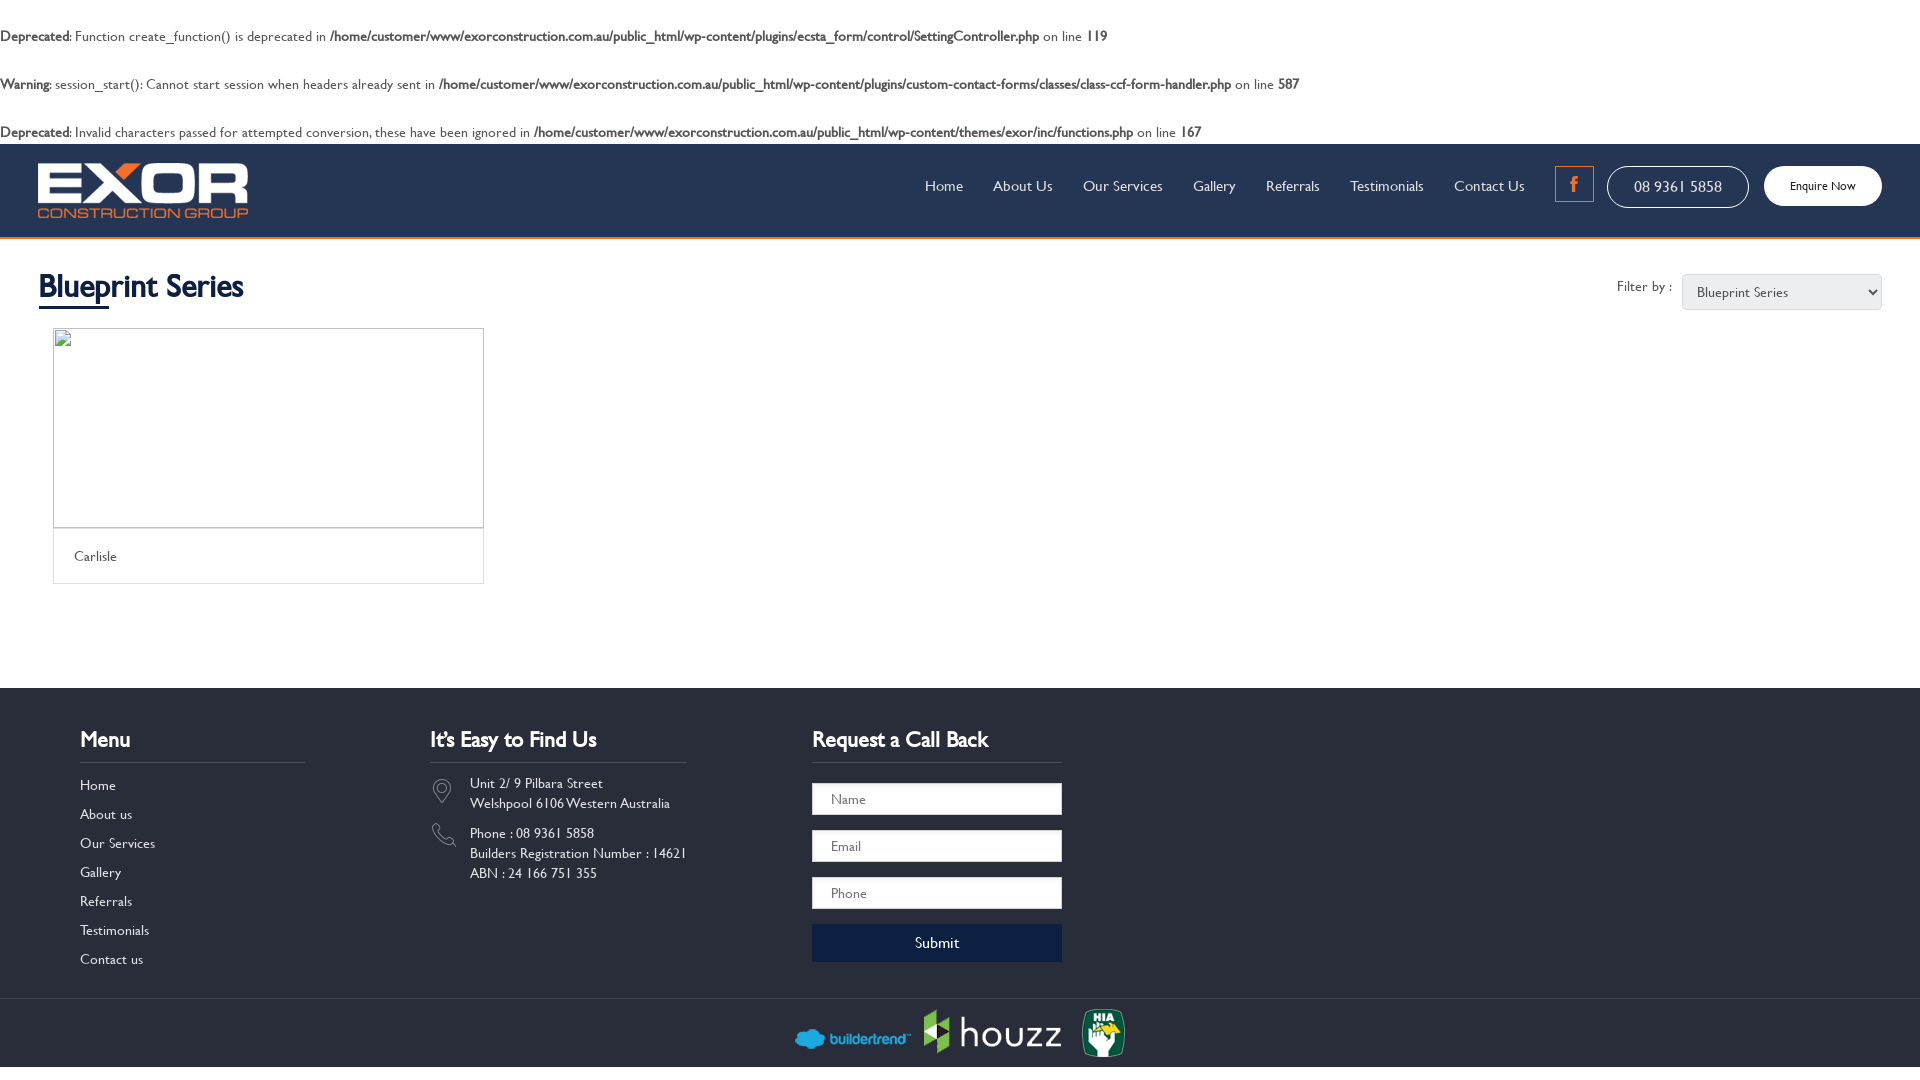  I want to click on Testimonials, so click(1387, 186).